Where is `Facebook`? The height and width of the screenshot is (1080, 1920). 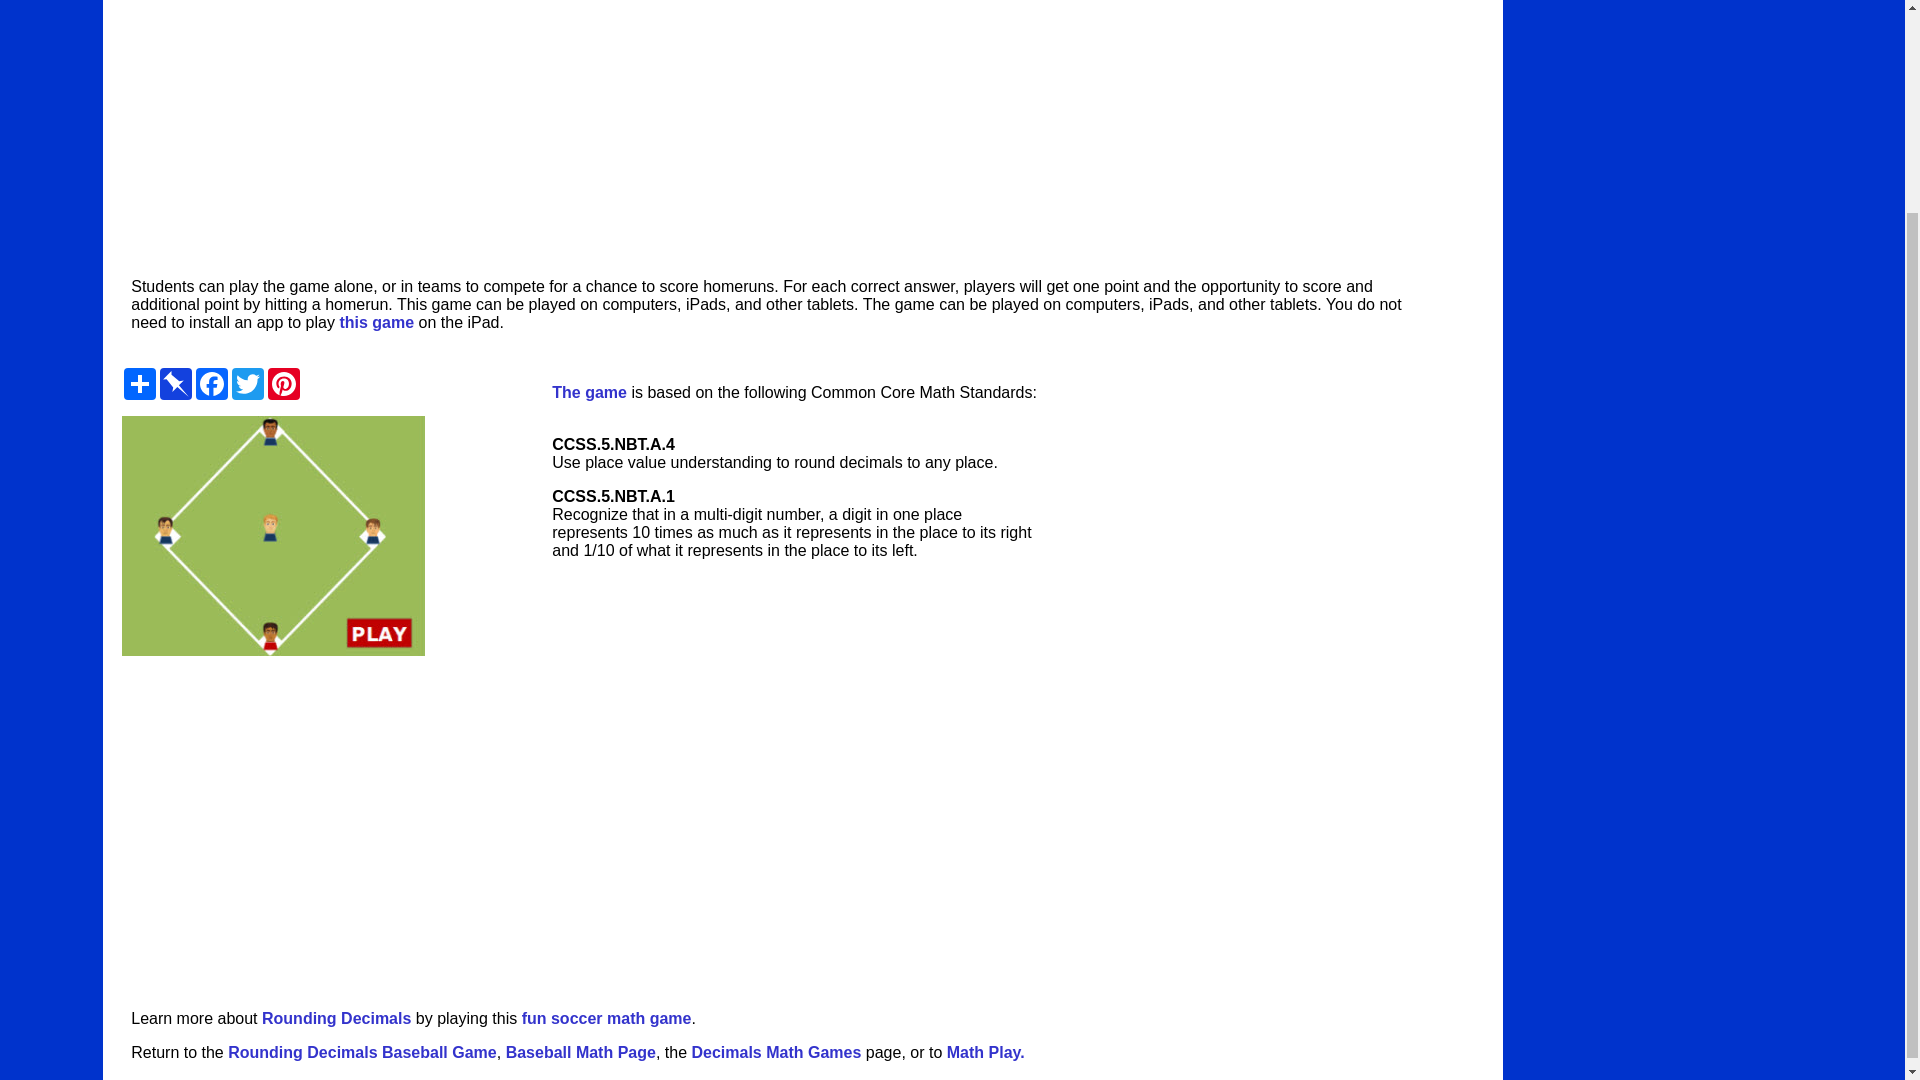
Facebook is located at coordinates (212, 384).